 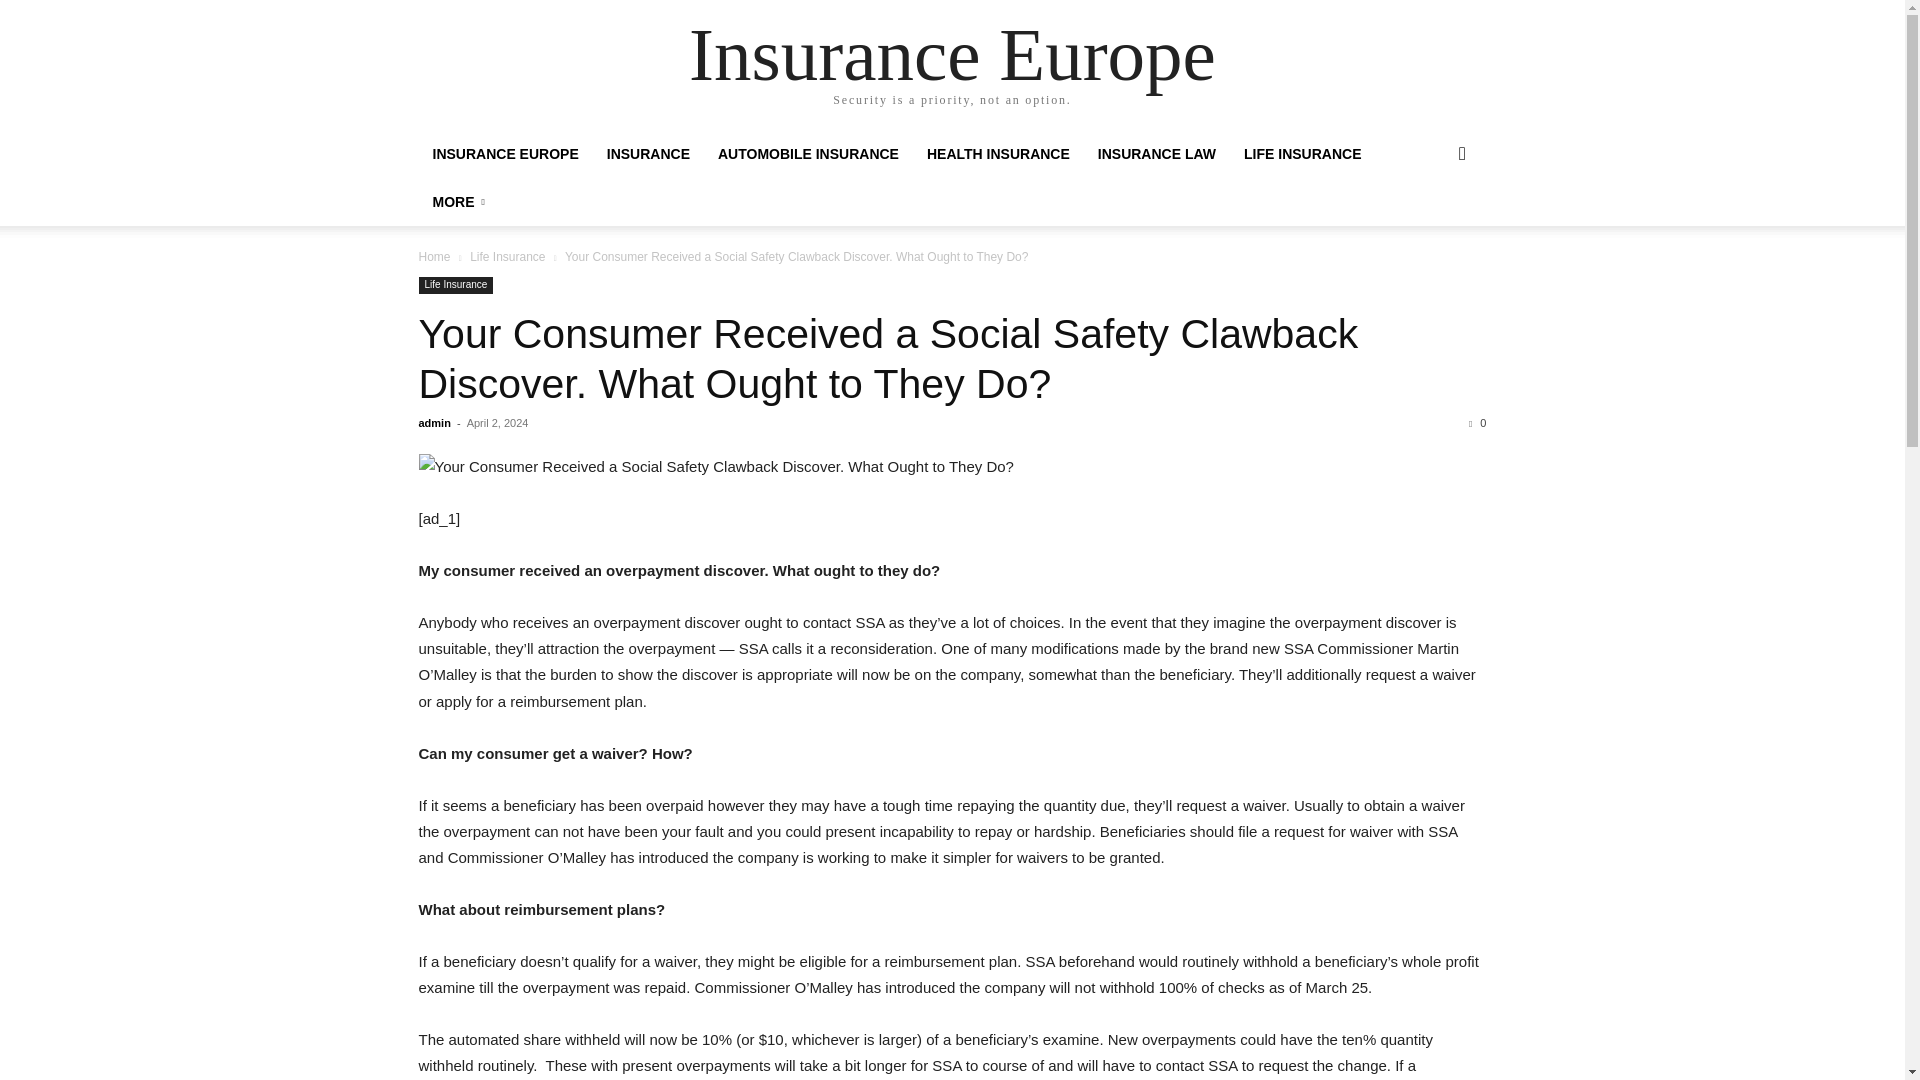 What do you see at coordinates (1477, 422) in the screenshot?
I see `0` at bounding box center [1477, 422].